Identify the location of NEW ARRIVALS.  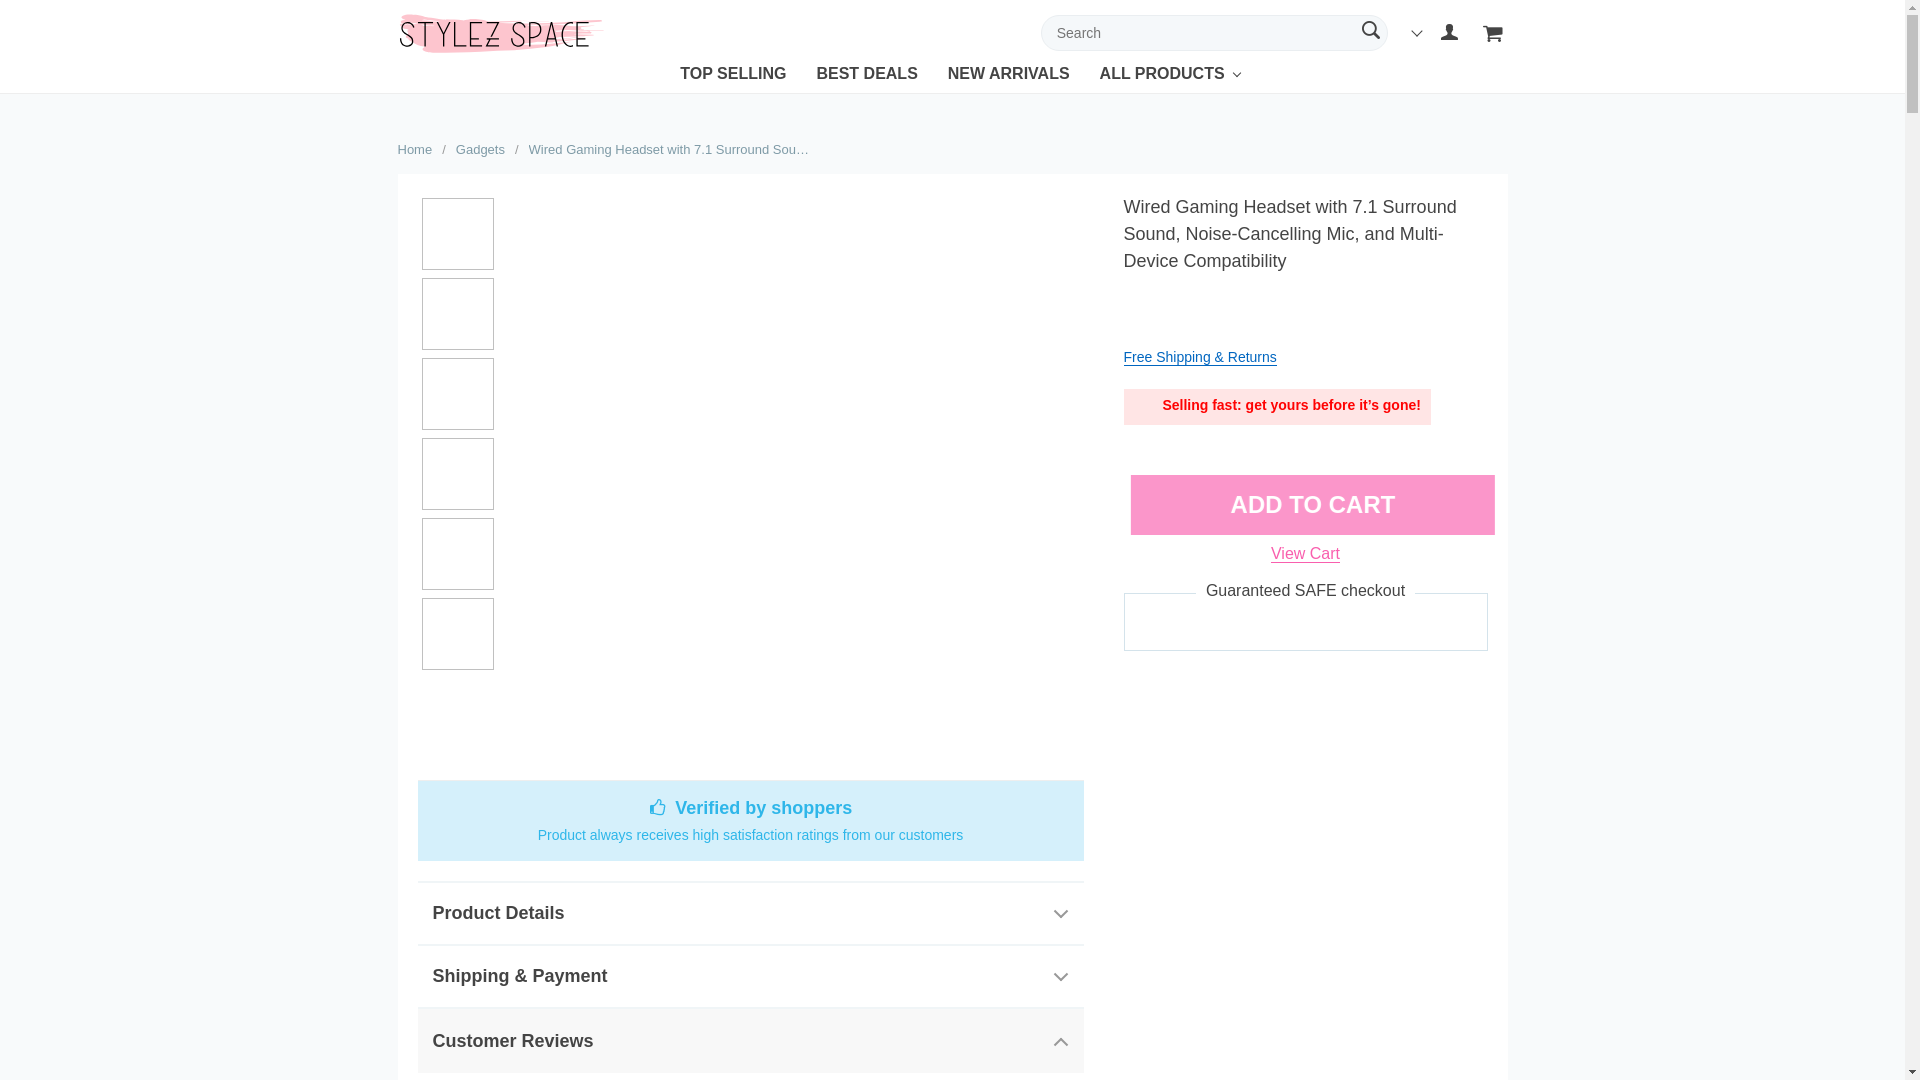
(1008, 78).